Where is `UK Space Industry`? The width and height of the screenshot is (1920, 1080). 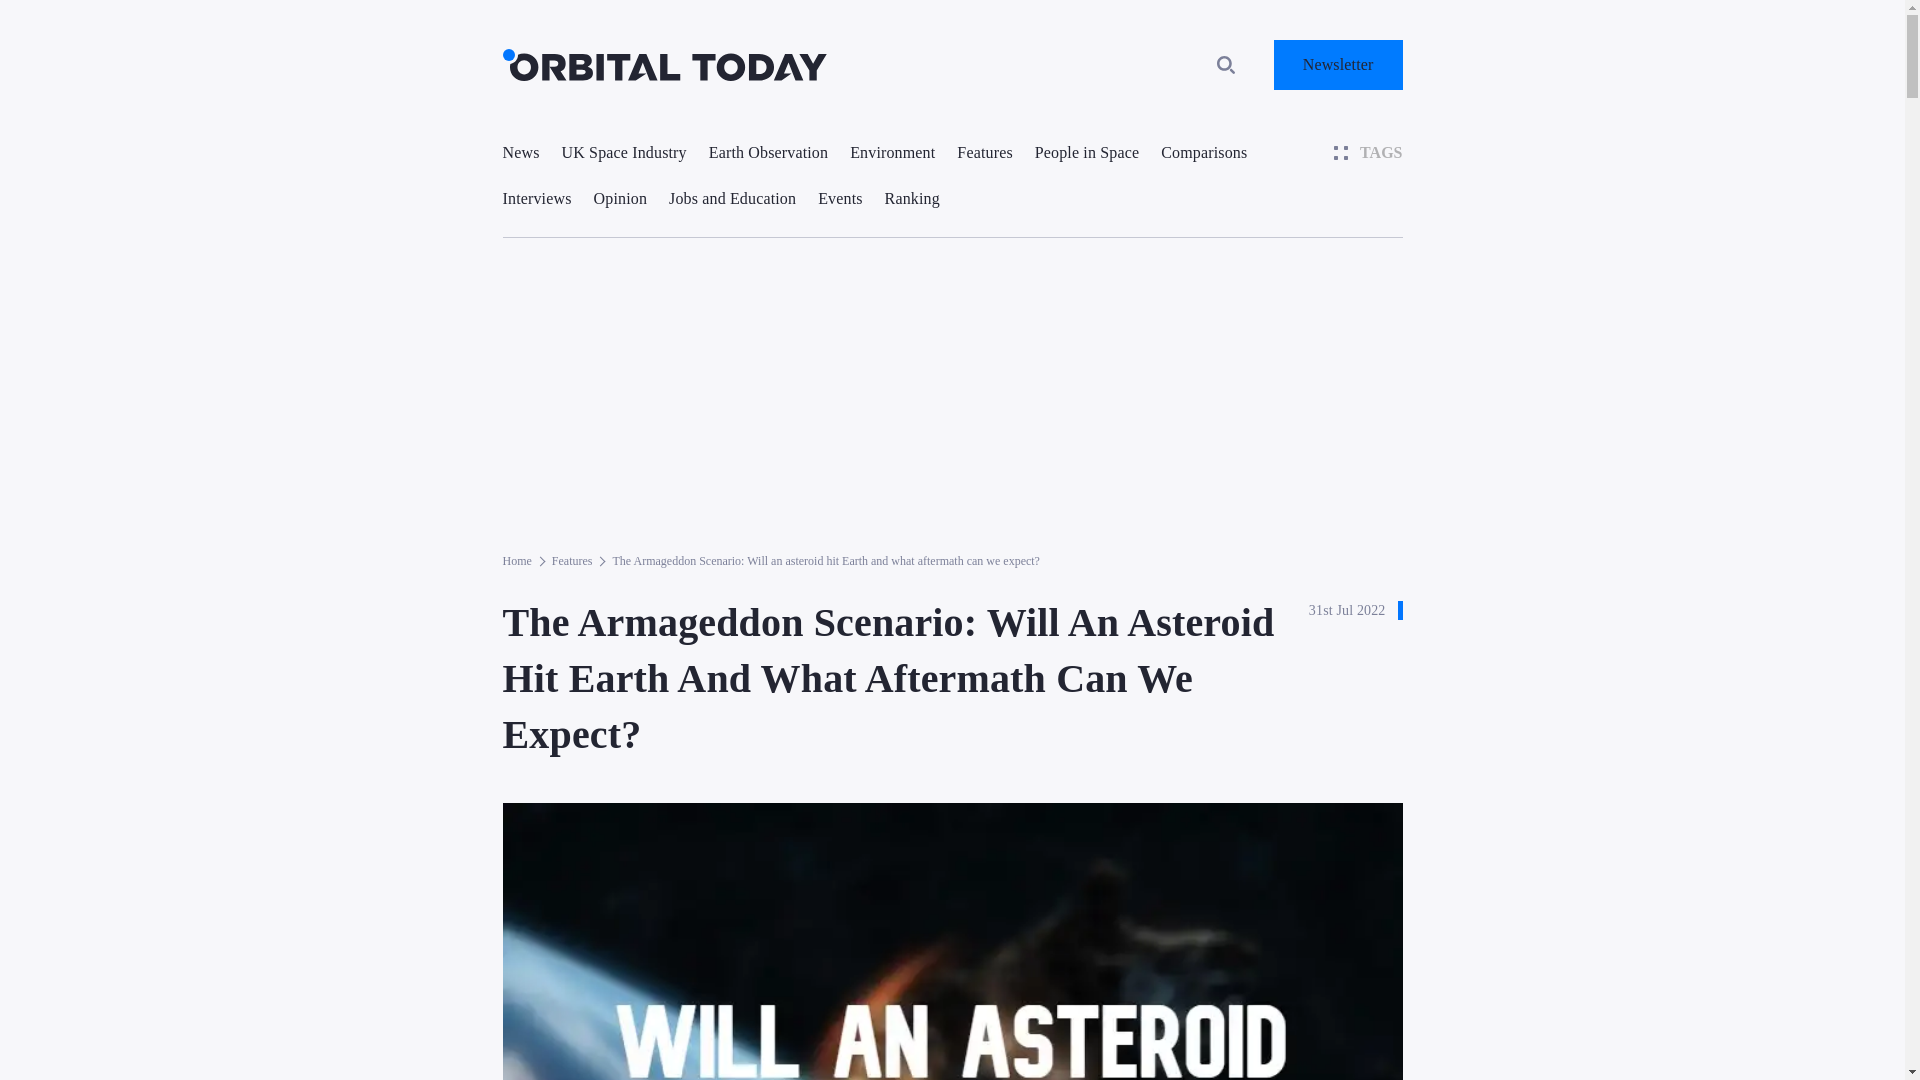 UK Space Industry is located at coordinates (624, 152).